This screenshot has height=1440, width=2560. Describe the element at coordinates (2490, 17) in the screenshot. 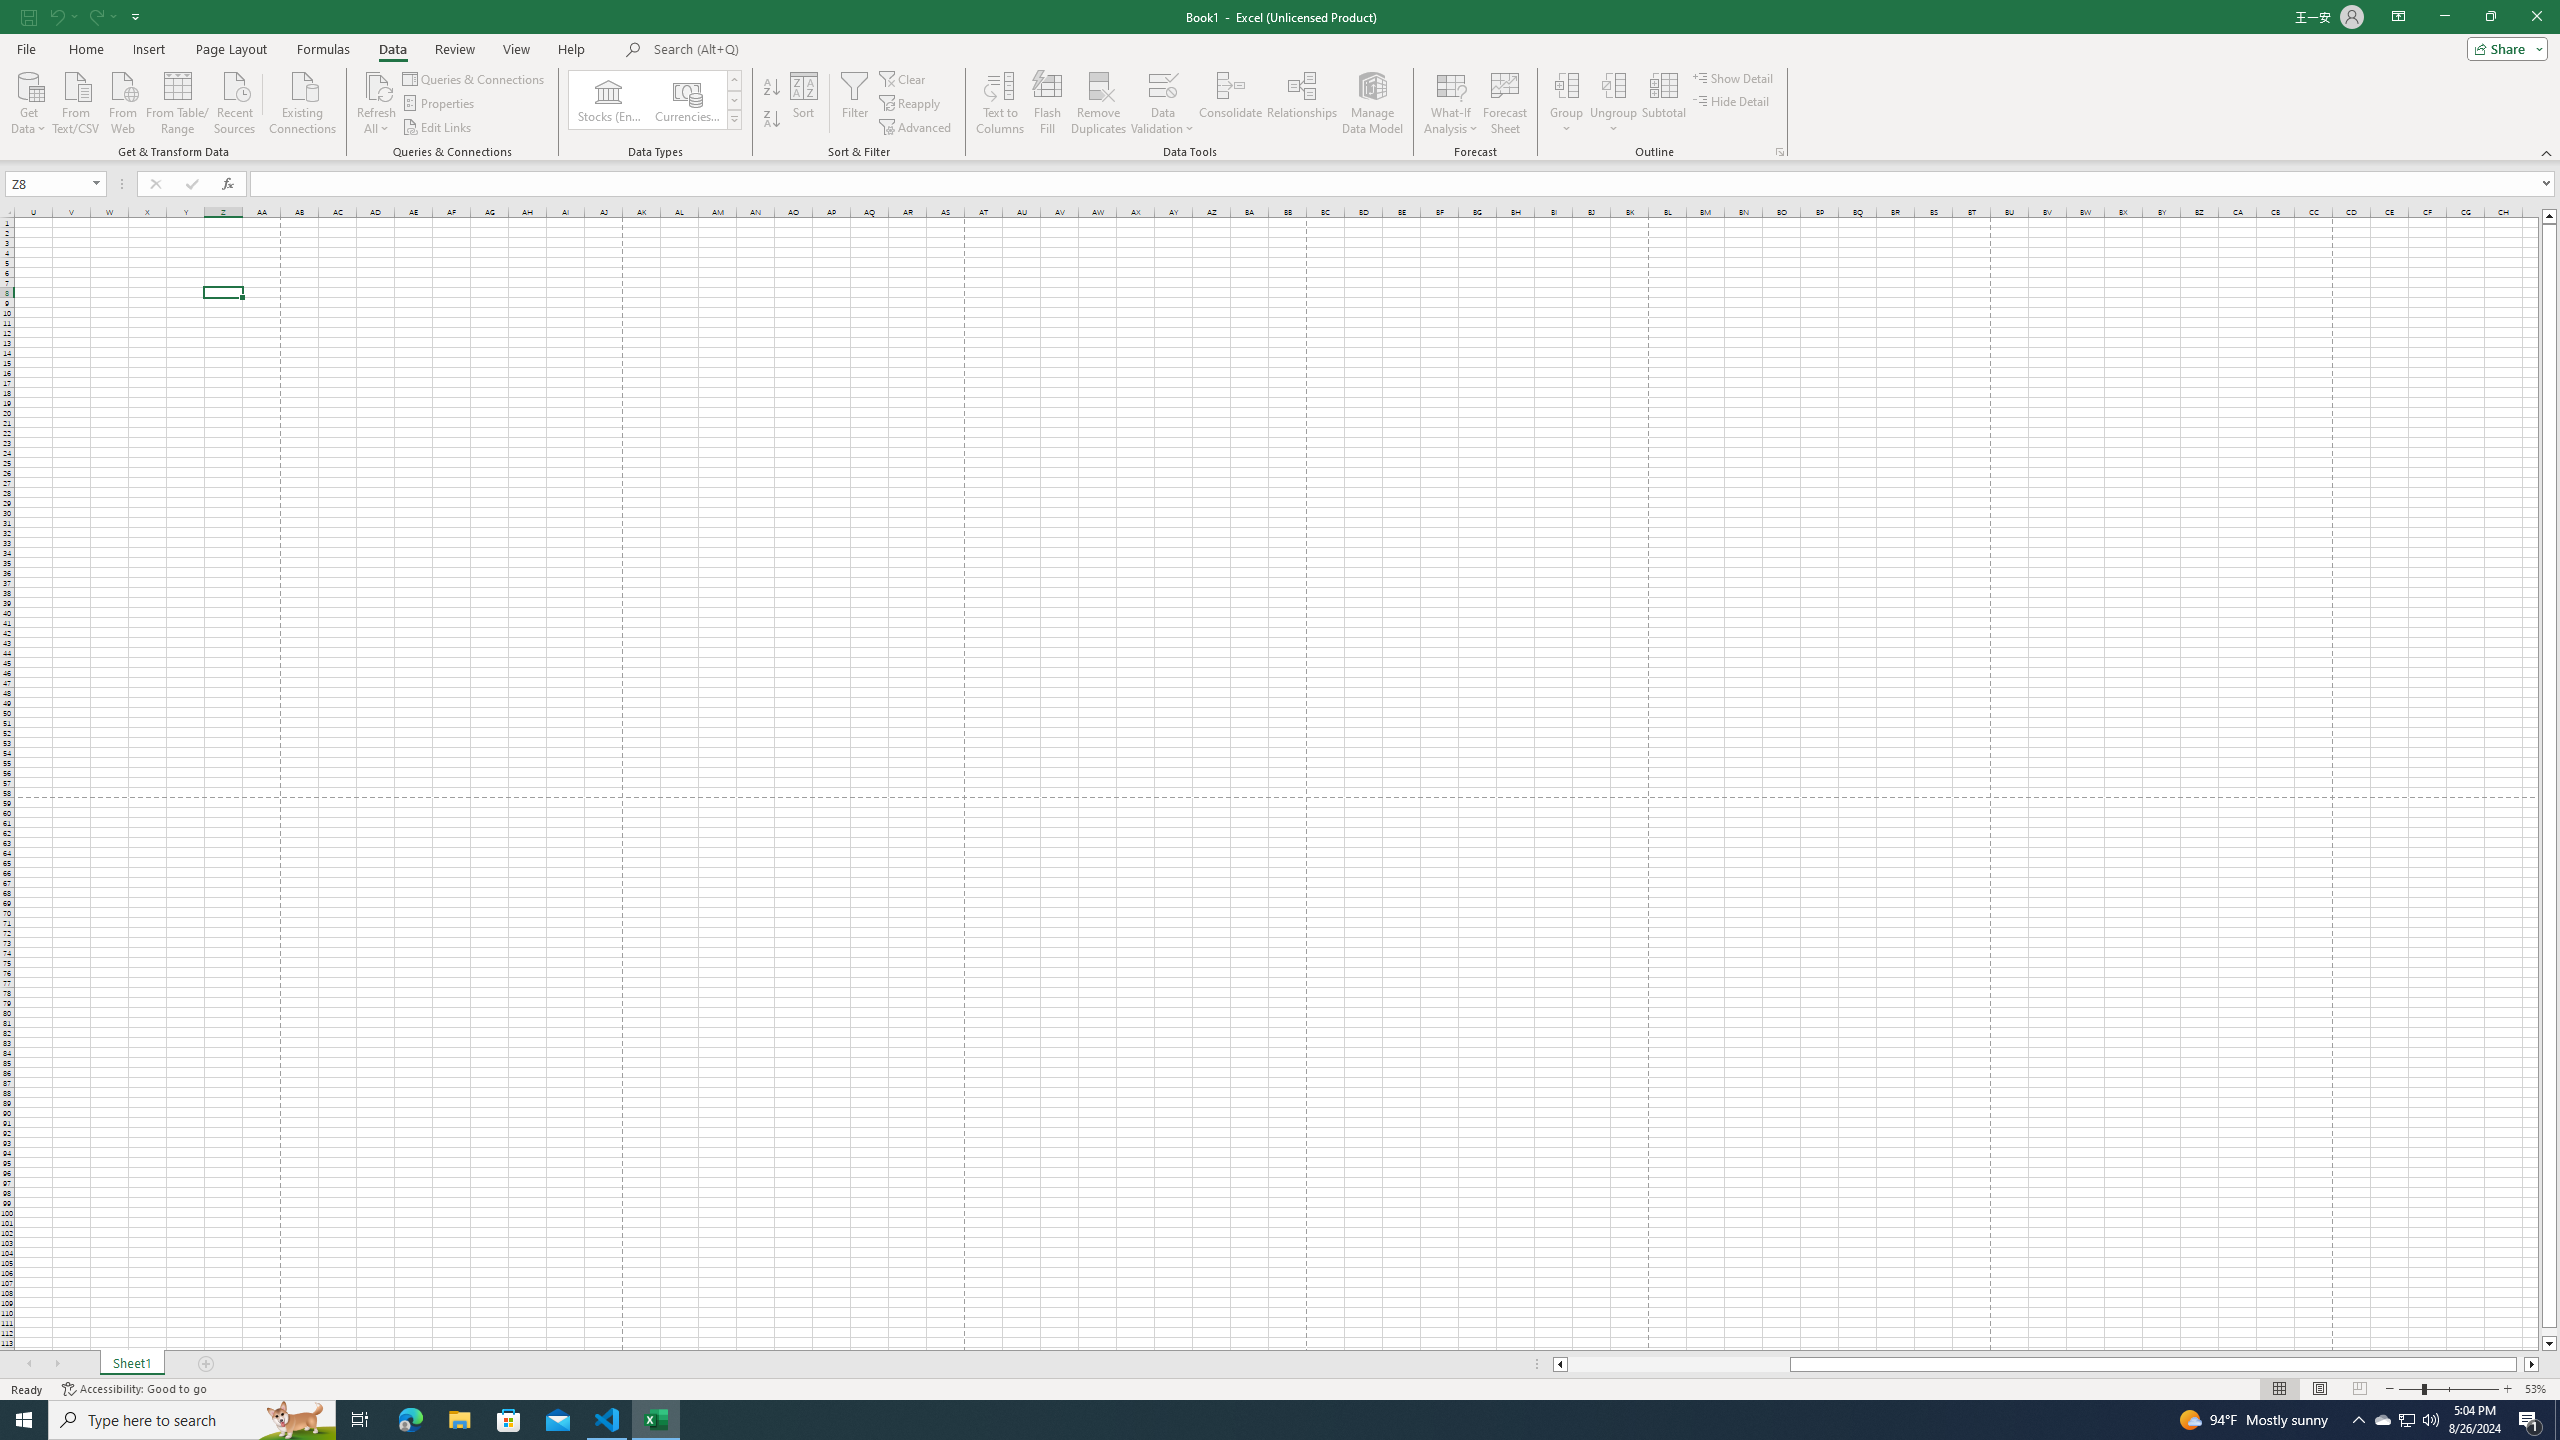

I see `Restore Down` at that location.